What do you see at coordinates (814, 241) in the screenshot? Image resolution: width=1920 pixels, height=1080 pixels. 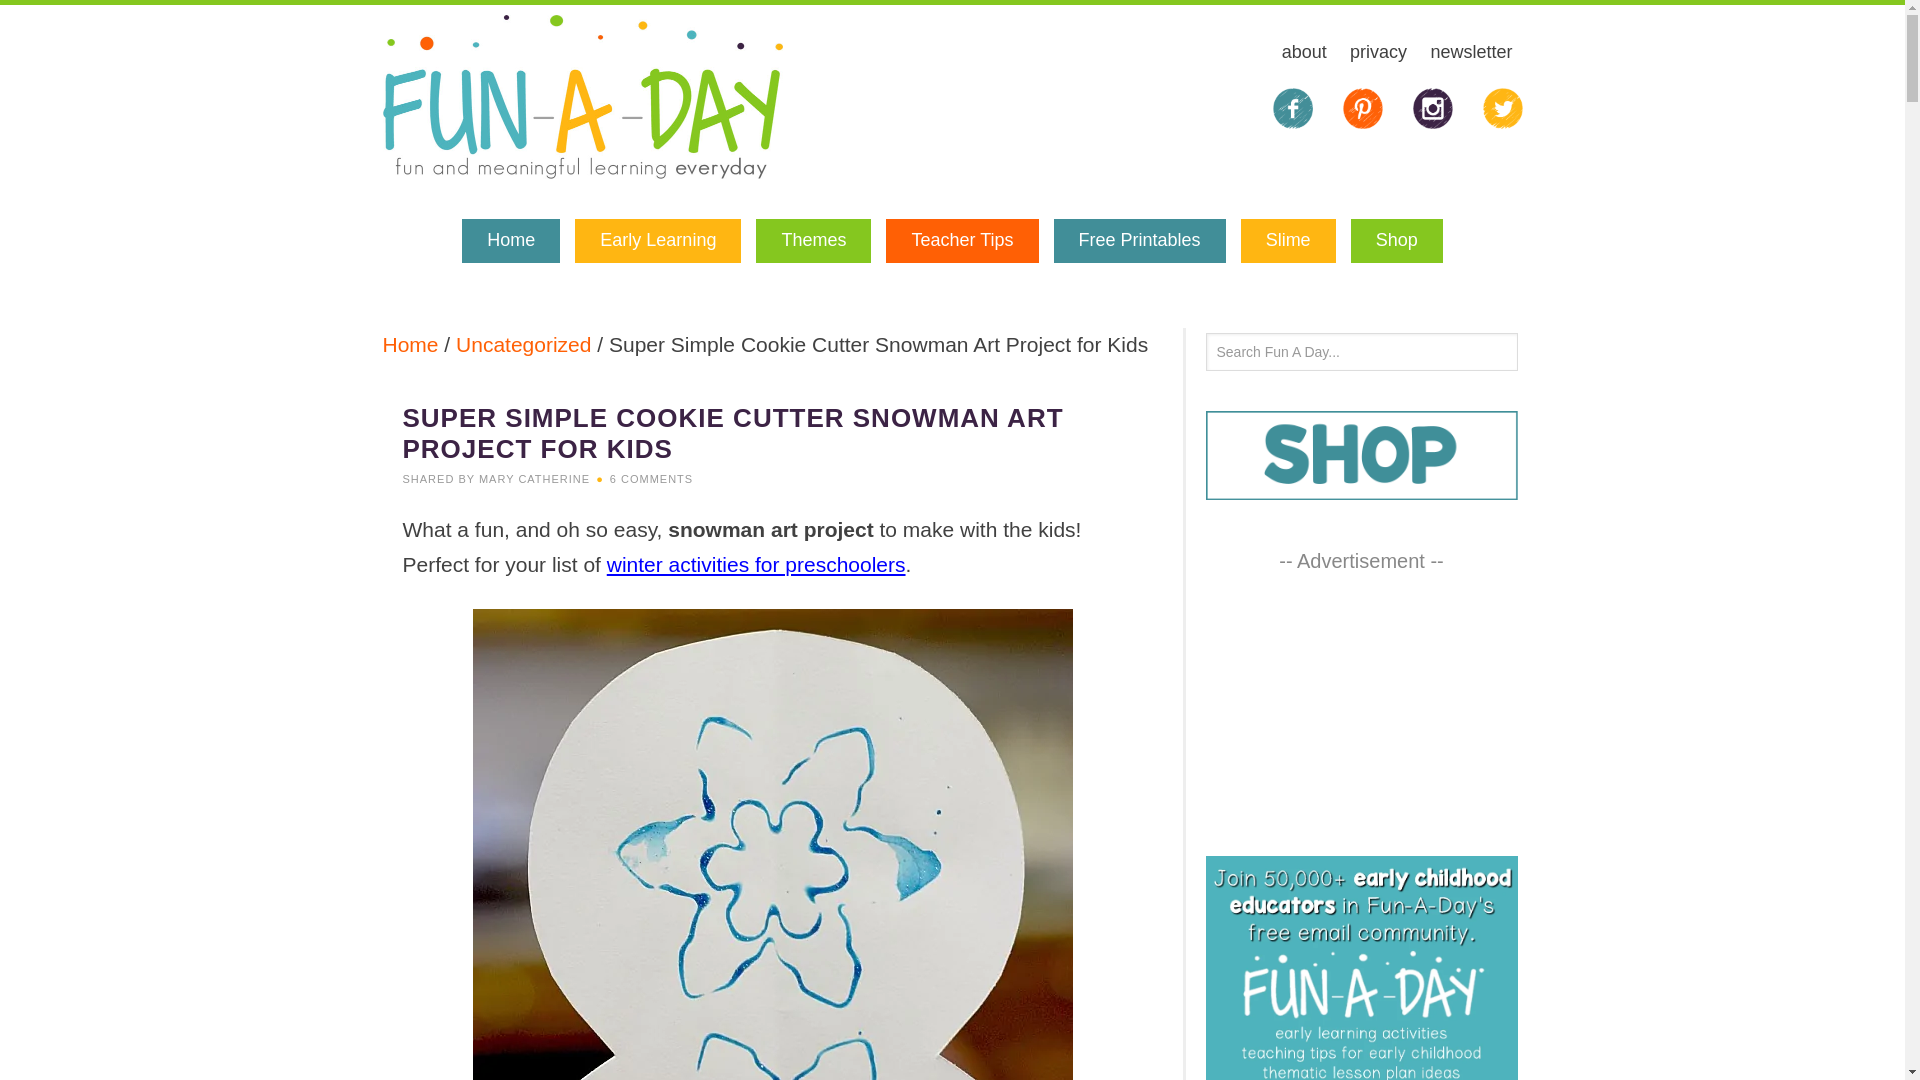 I see `Themes` at bounding box center [814, 241].